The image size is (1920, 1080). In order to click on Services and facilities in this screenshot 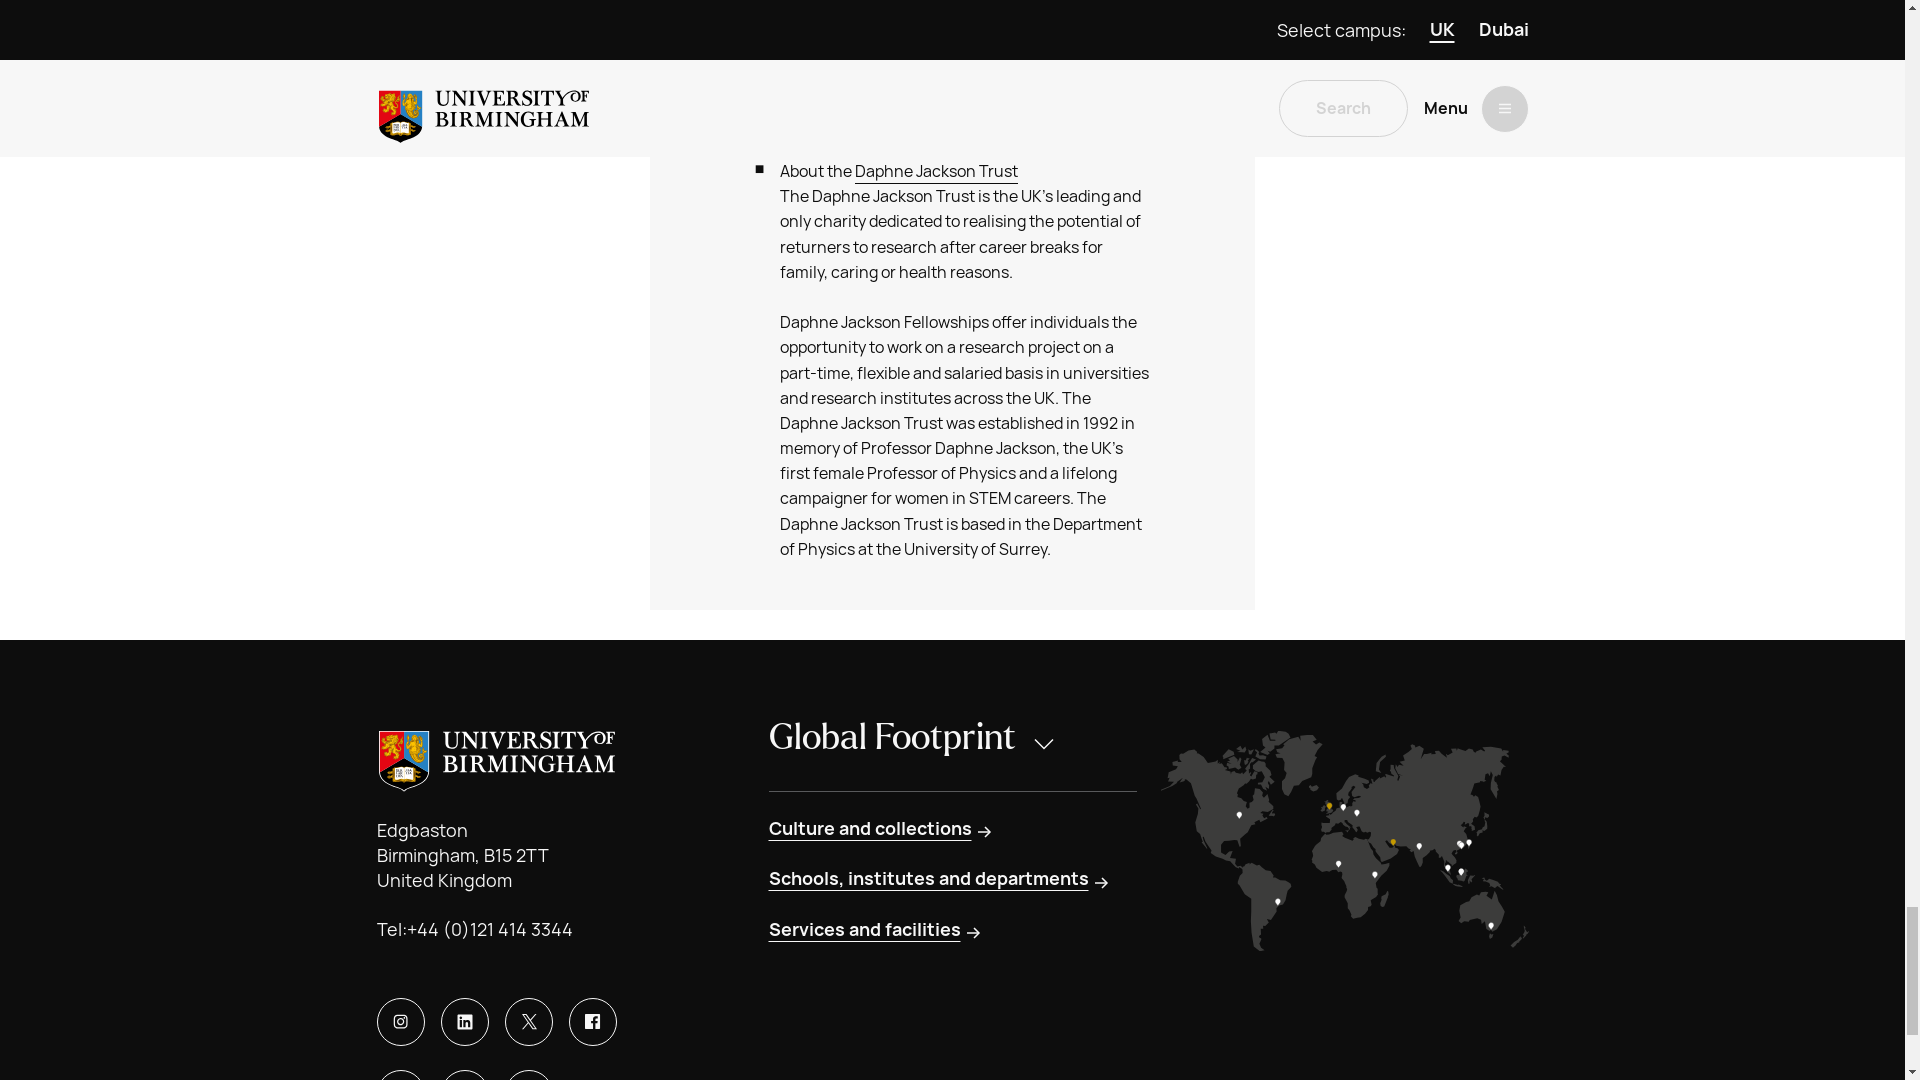, I will do `click(876, 929)`.